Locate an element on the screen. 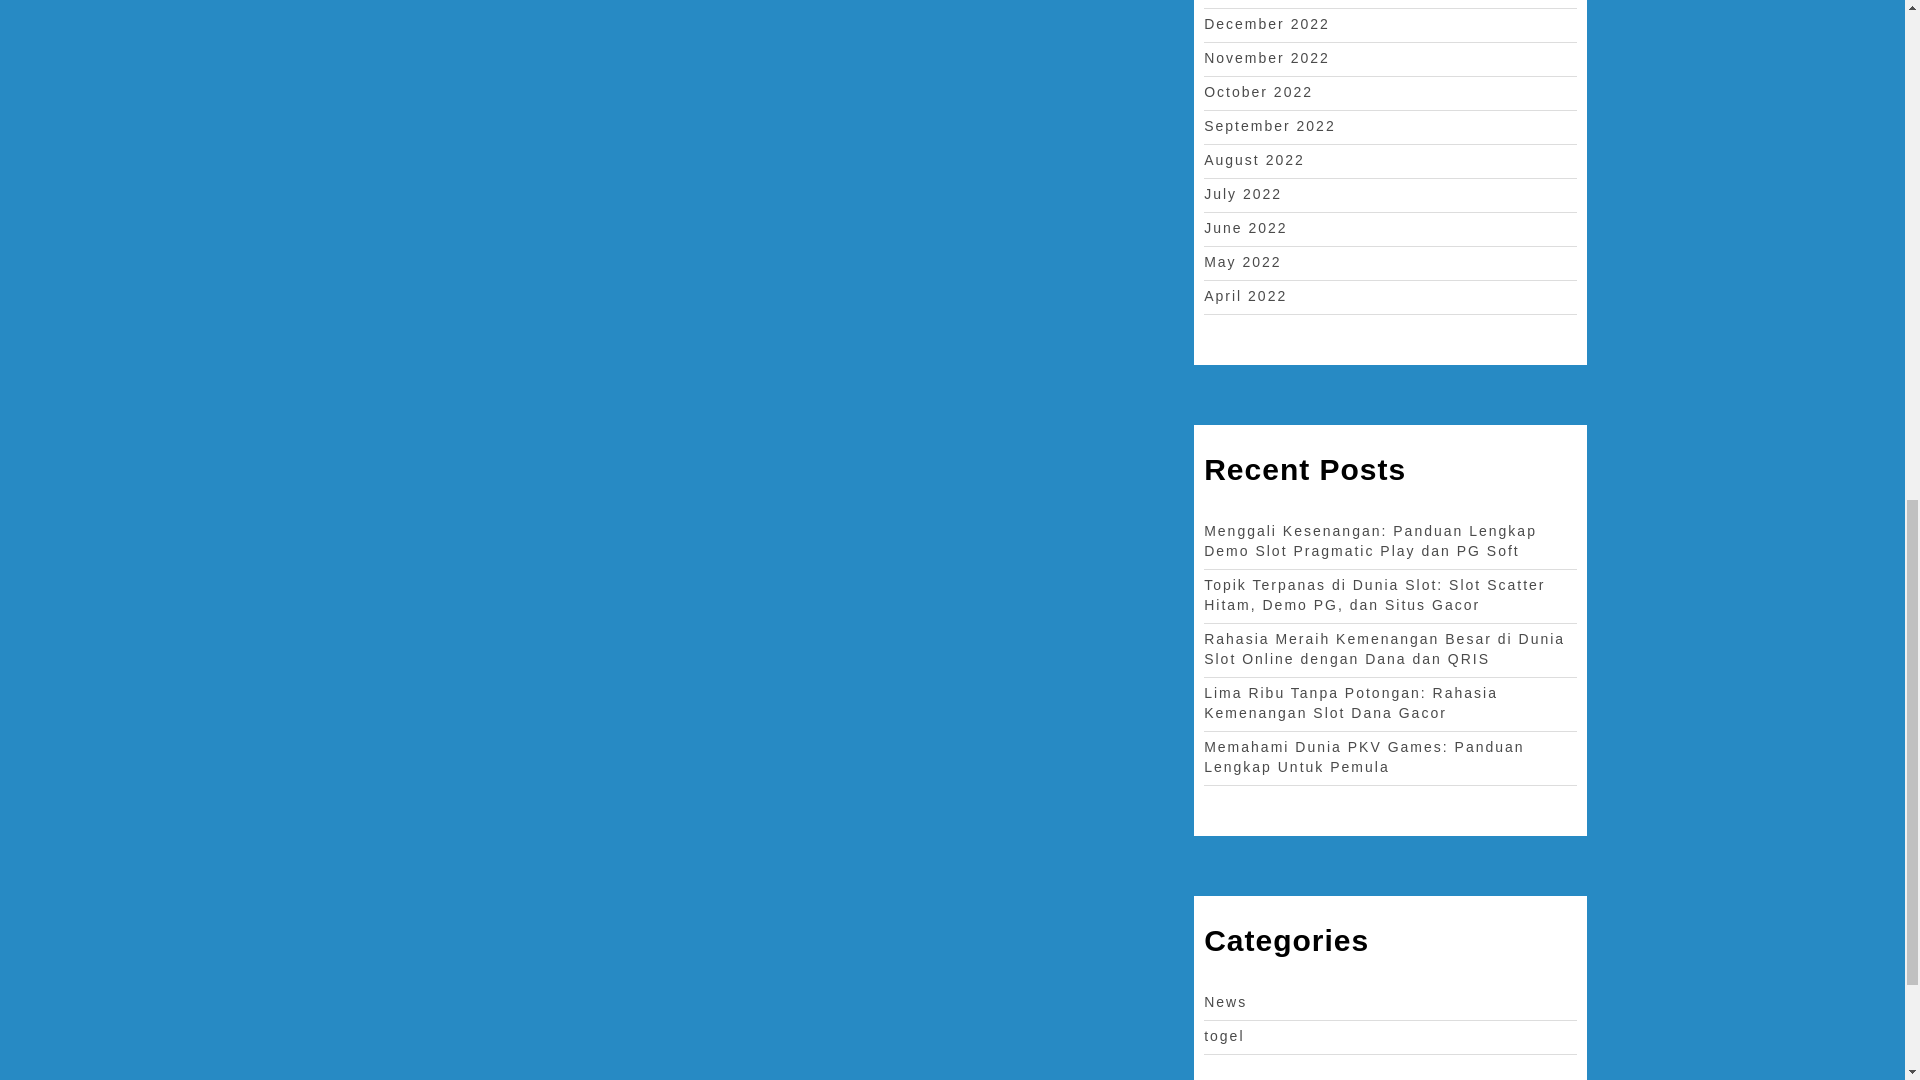  May 2022 is located at coordinates (1242, 262).